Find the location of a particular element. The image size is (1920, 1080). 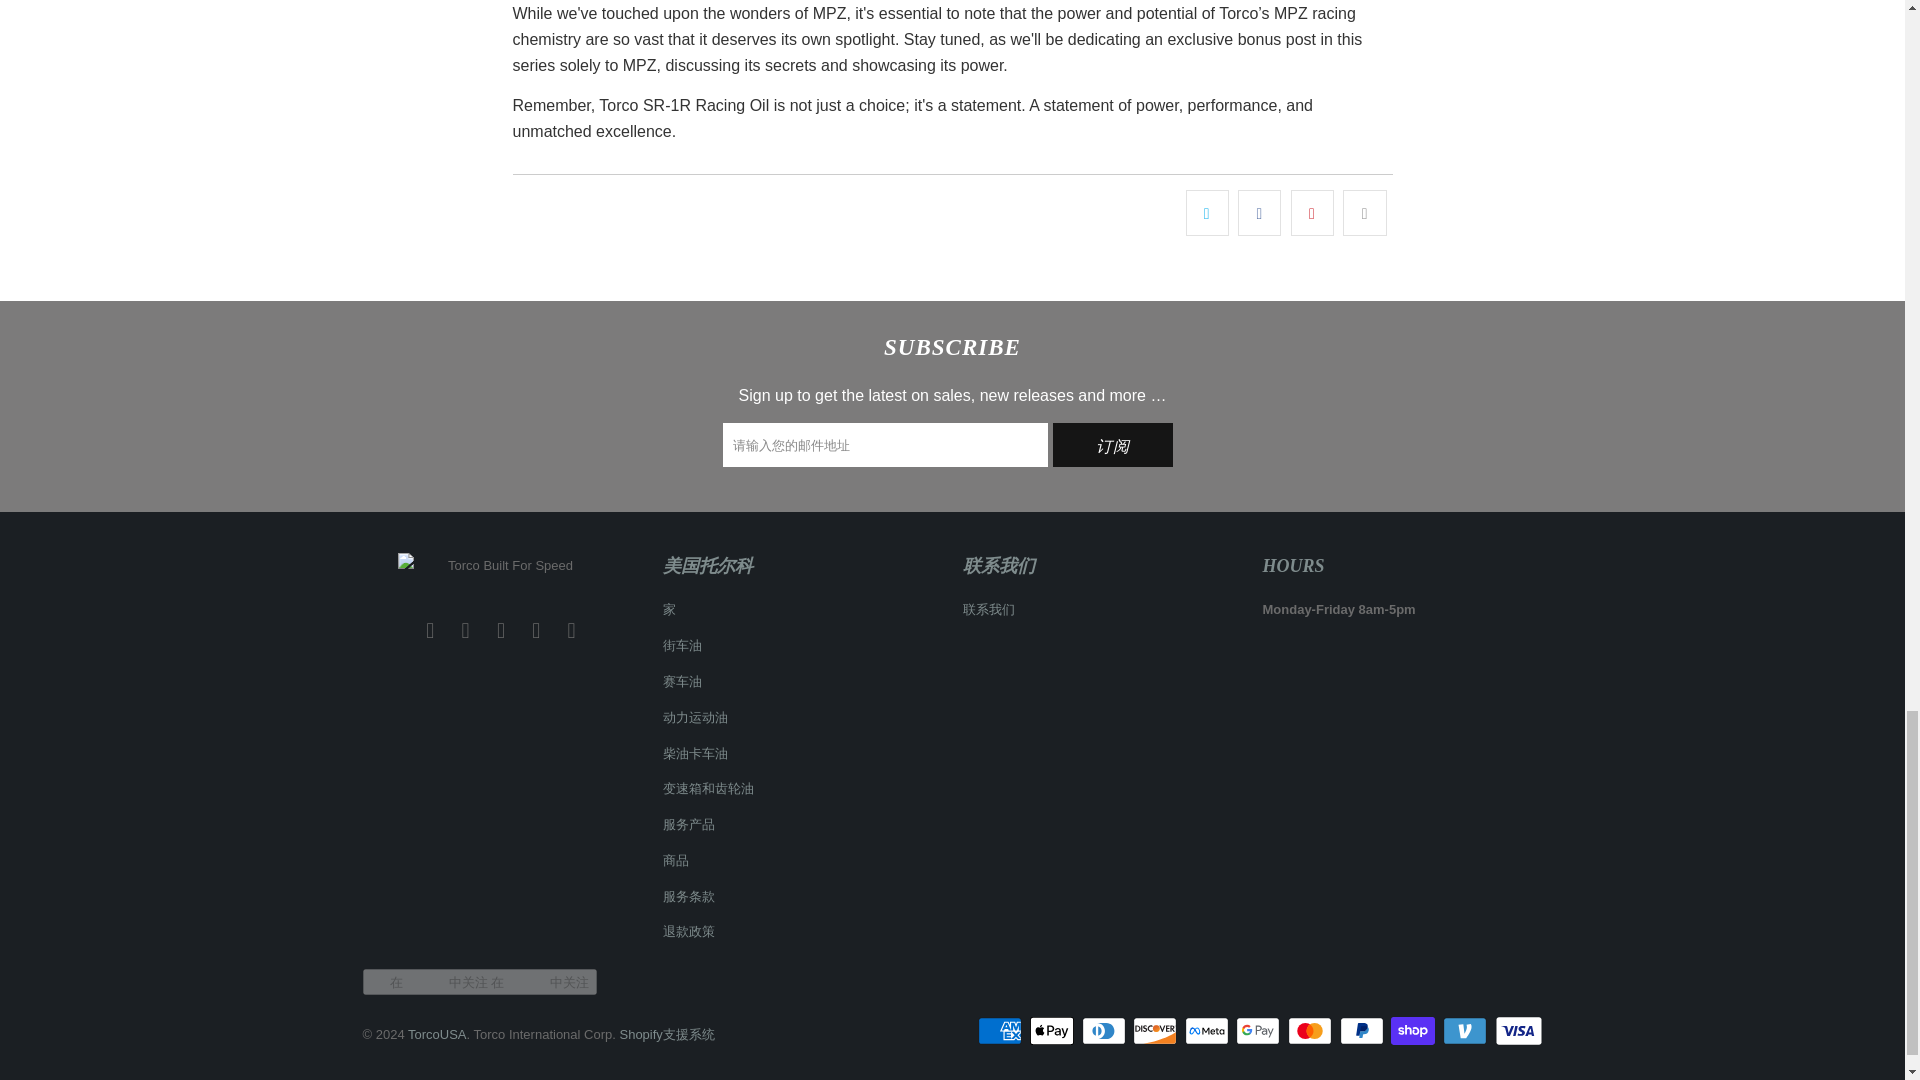

Diners Club is located at coordinates (1106, 1031).